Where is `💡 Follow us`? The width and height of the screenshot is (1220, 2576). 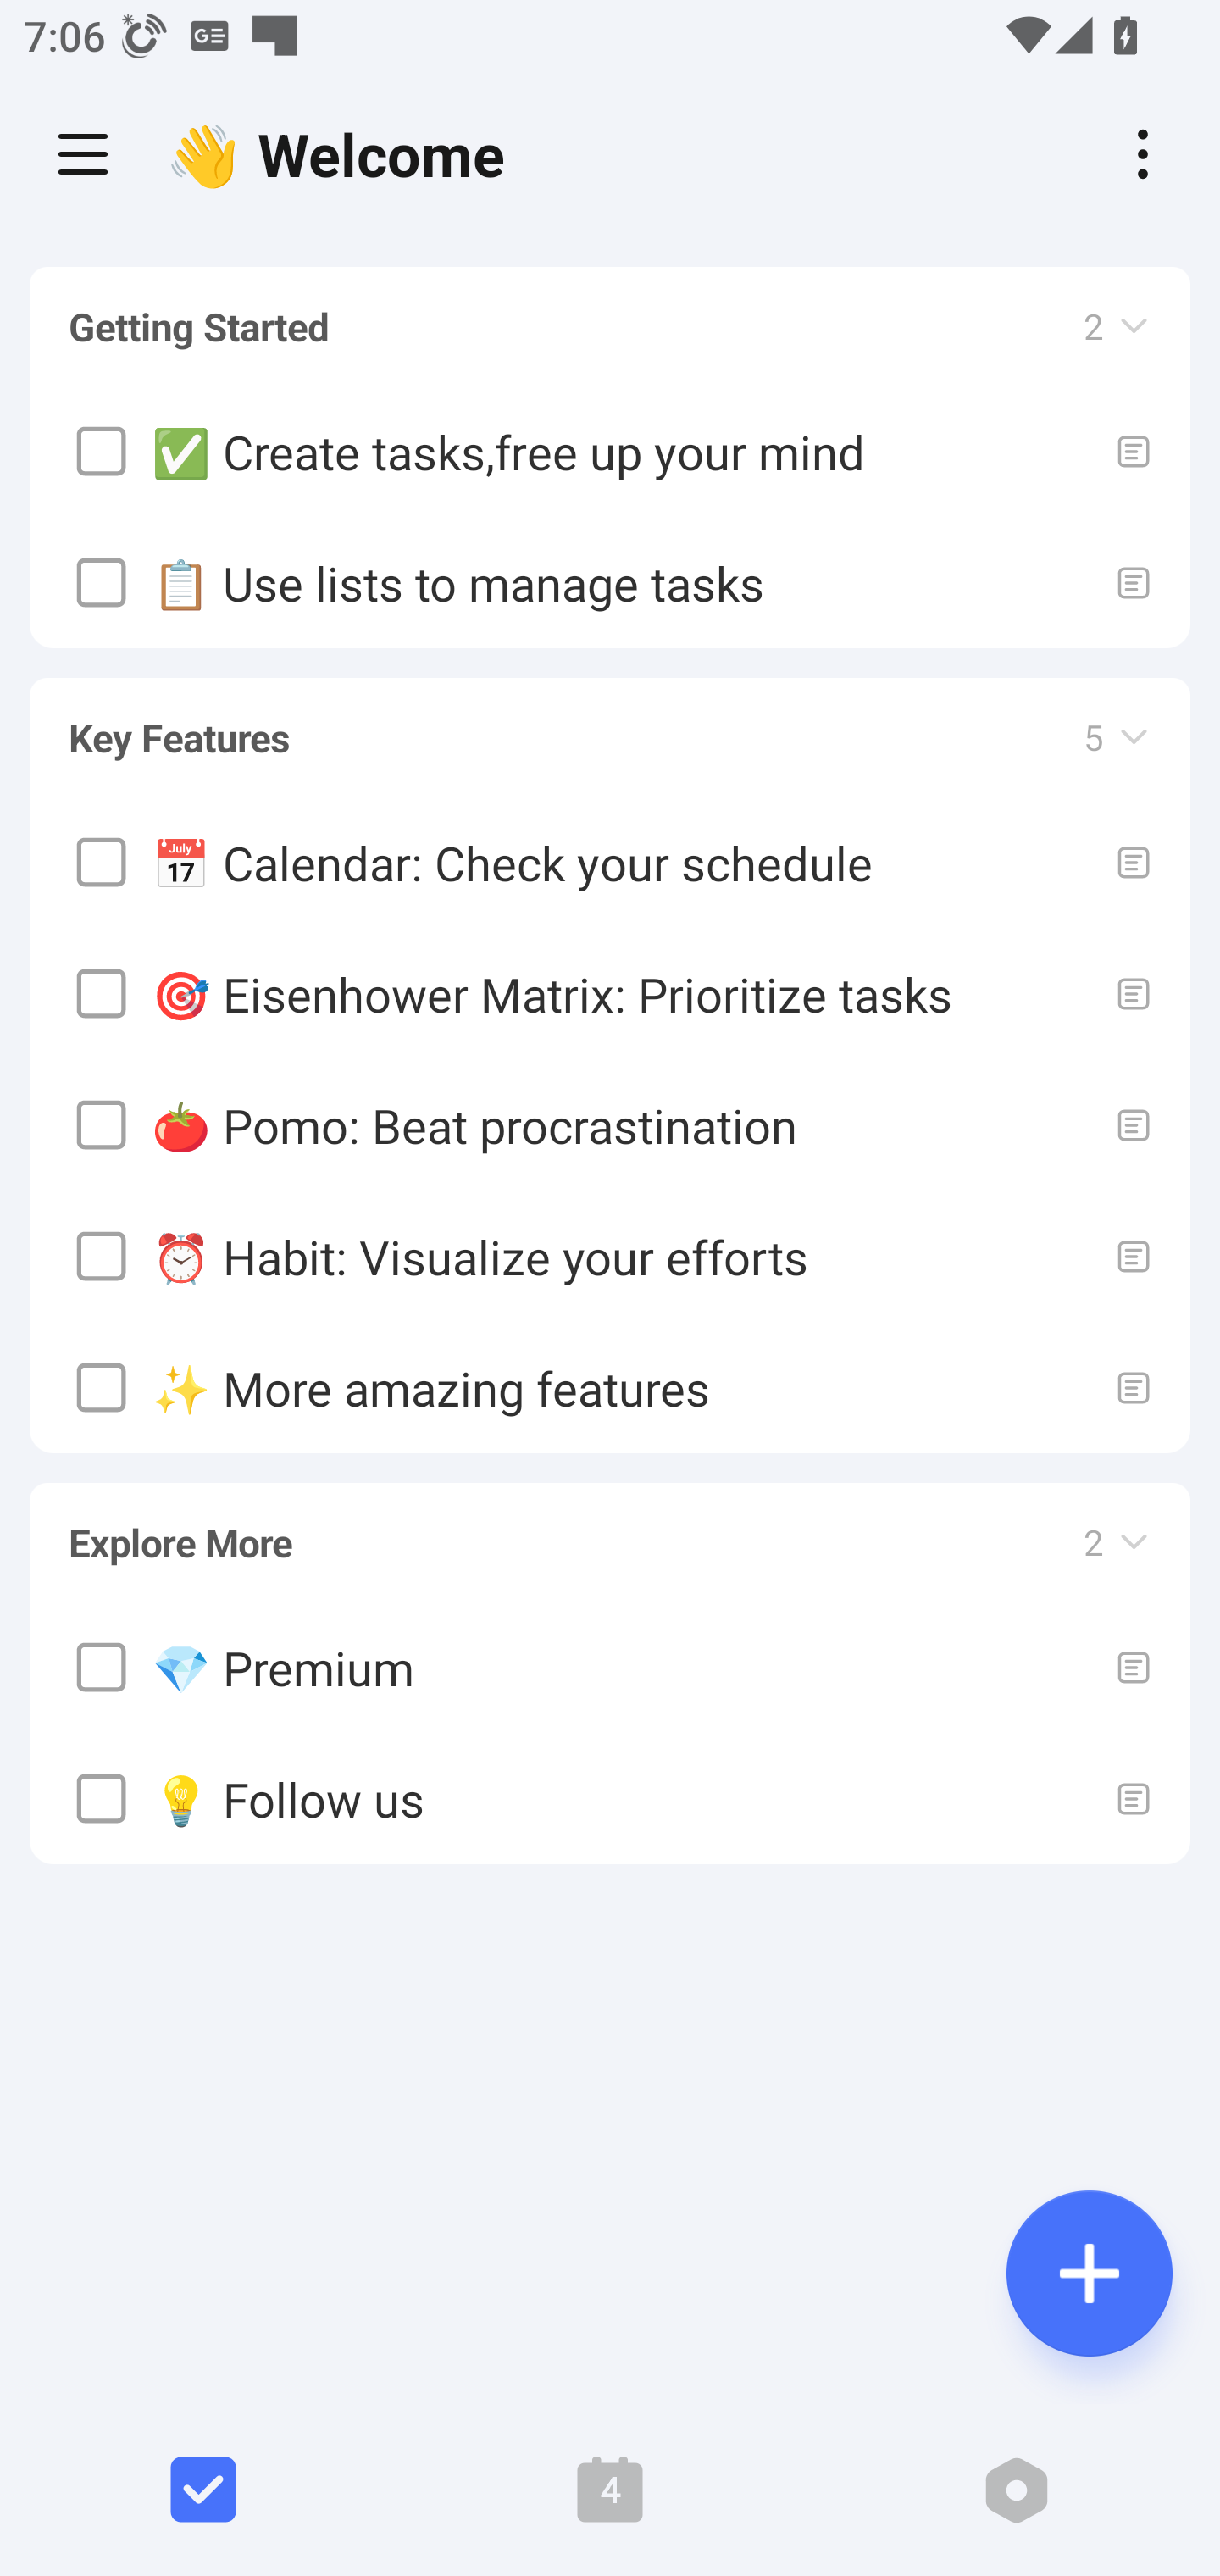 💡 Follow us is located at coordinates (610, 1798).